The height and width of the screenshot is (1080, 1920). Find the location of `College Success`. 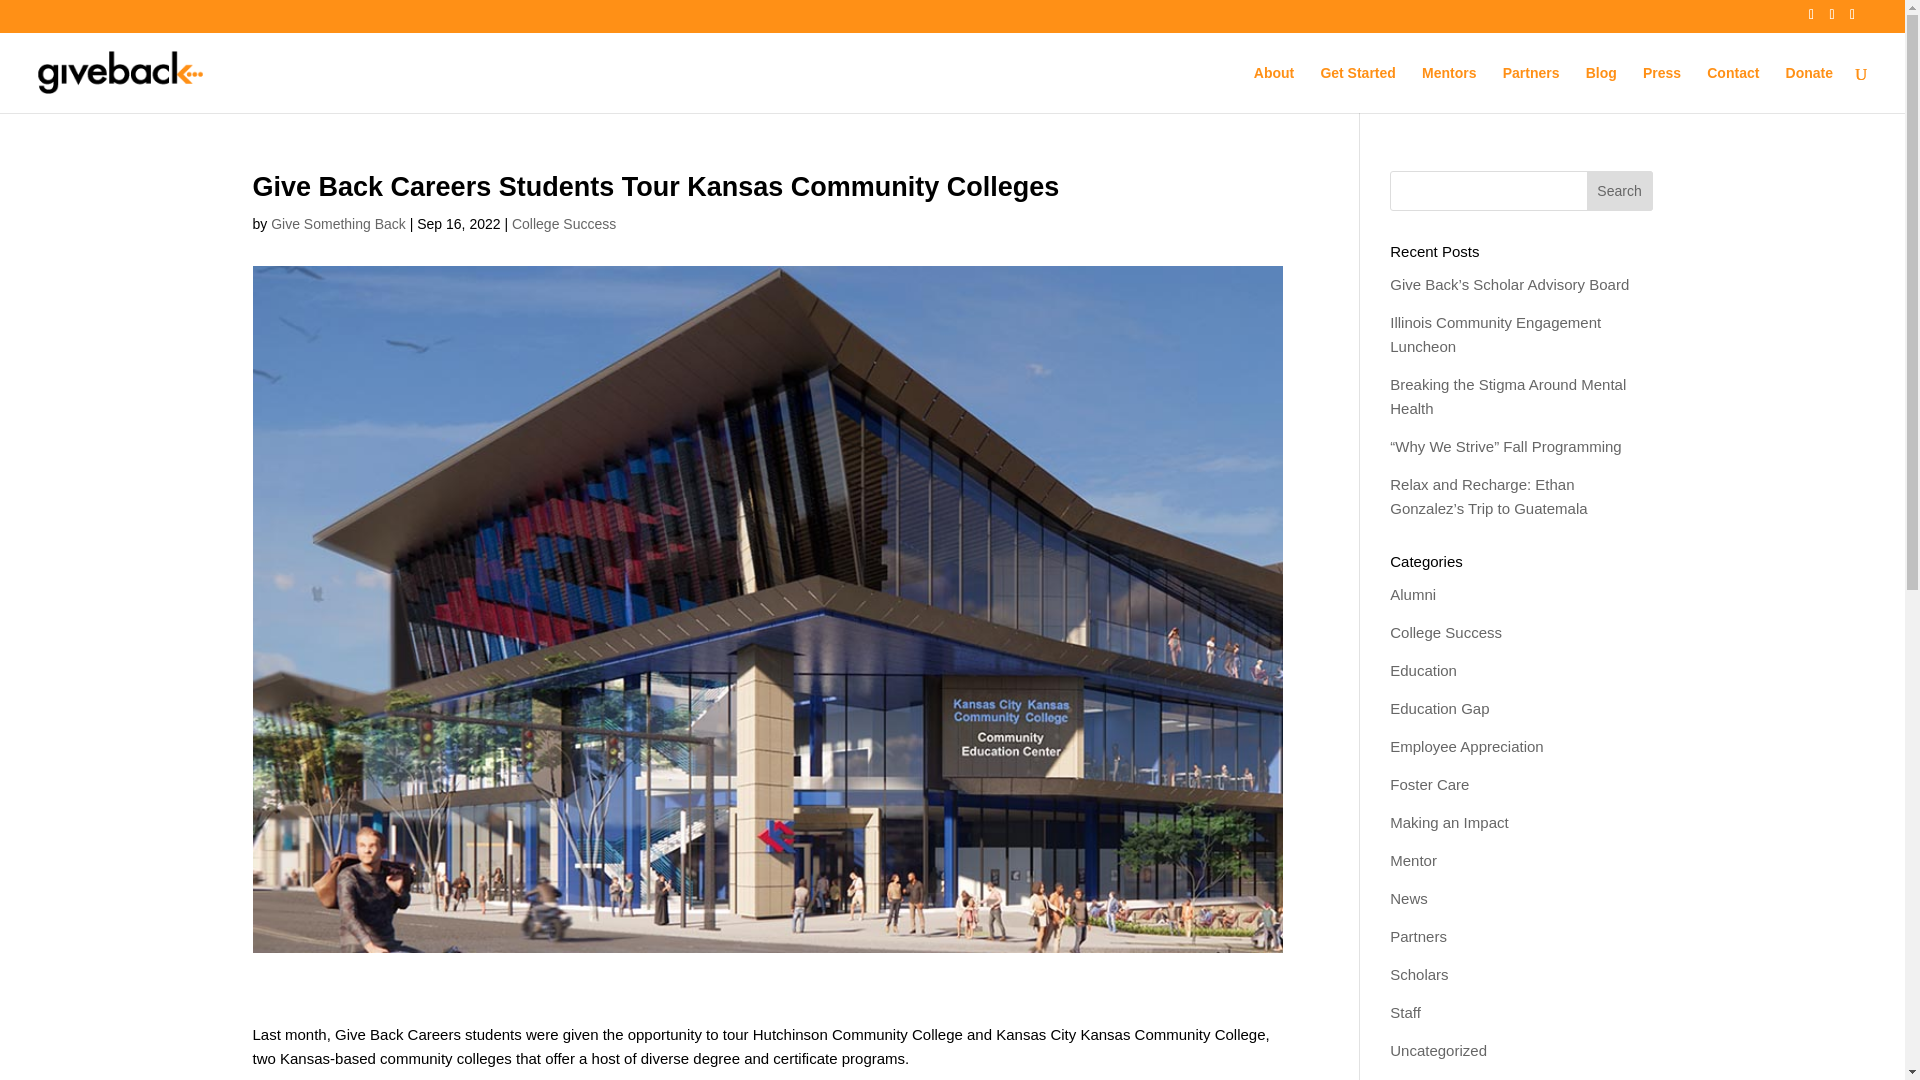

College Success is located at coordinates (1446, 632).